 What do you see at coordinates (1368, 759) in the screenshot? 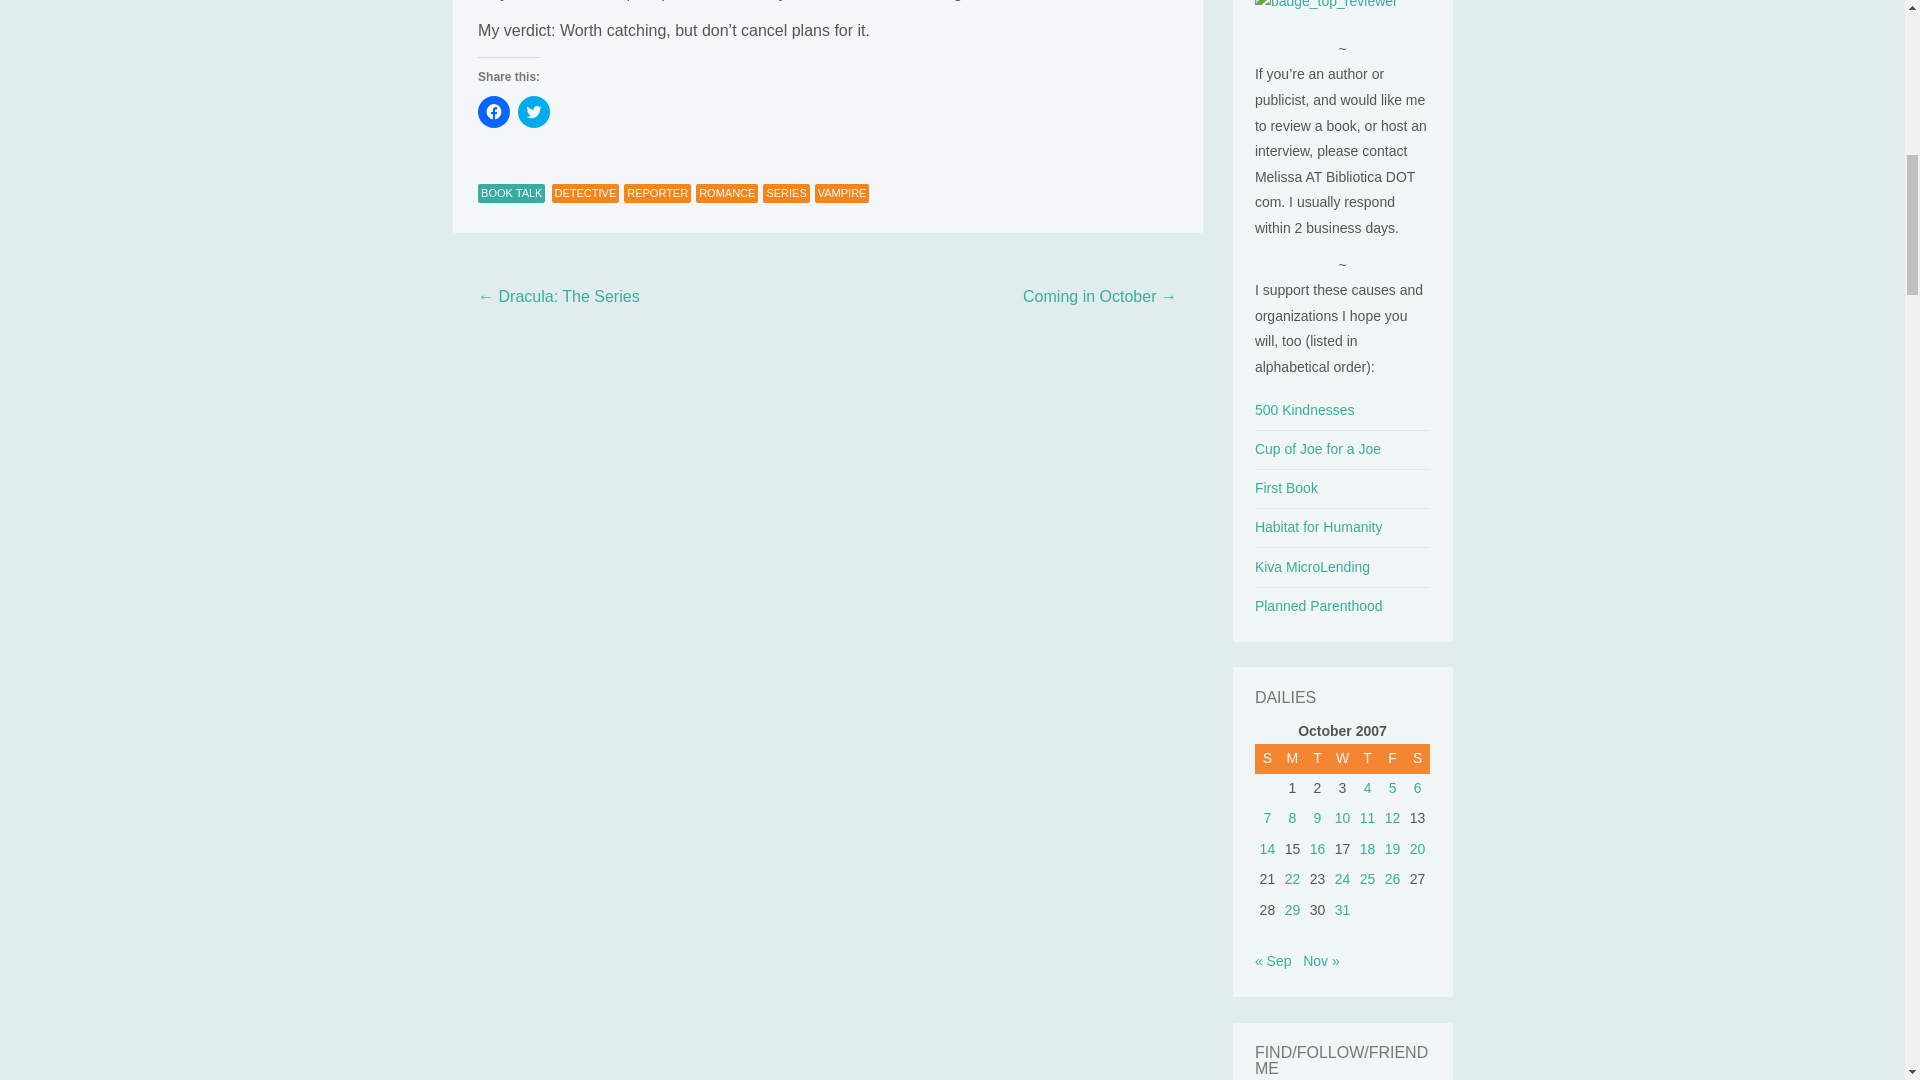
I see `Thursday` at bounding box center [1368, 759].